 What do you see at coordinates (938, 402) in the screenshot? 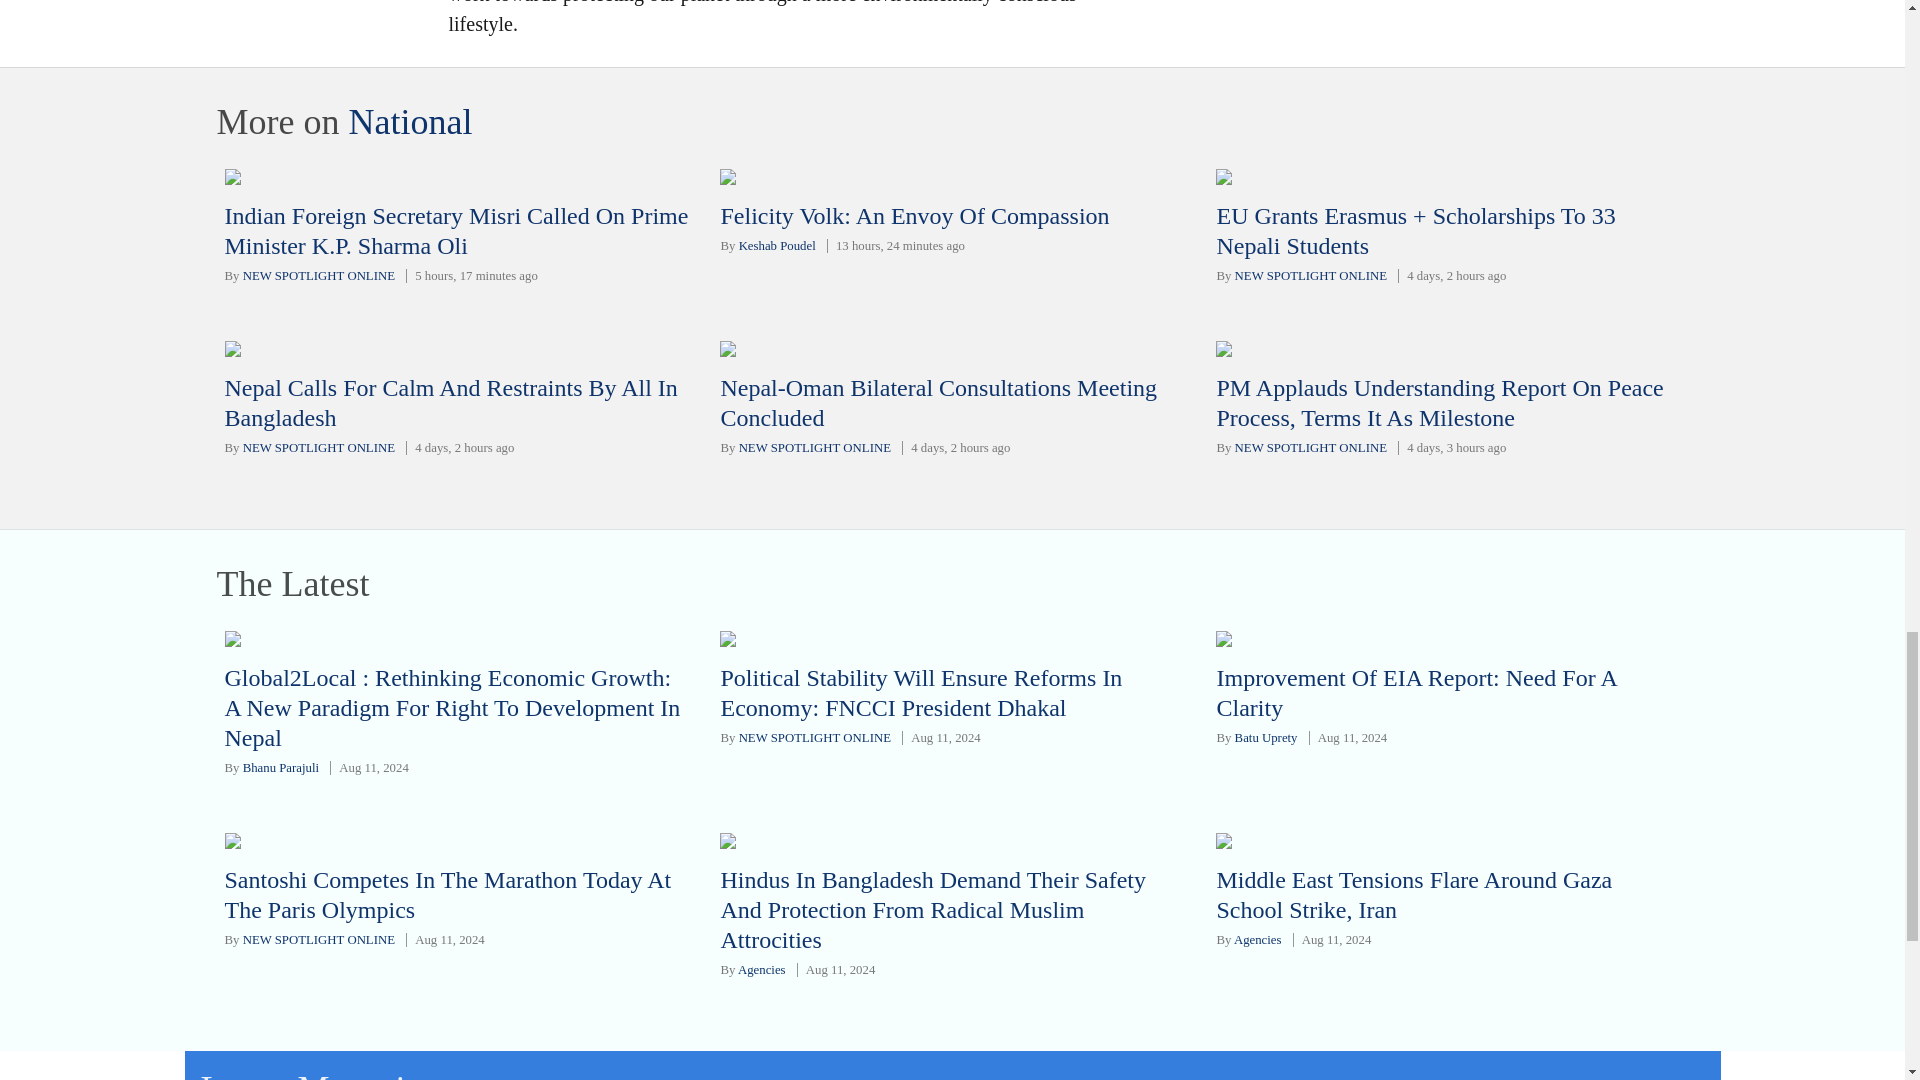
I see `Nepal-Oman Bilateral Consultations Meeting Concluded` at bounding box center [938, 402].